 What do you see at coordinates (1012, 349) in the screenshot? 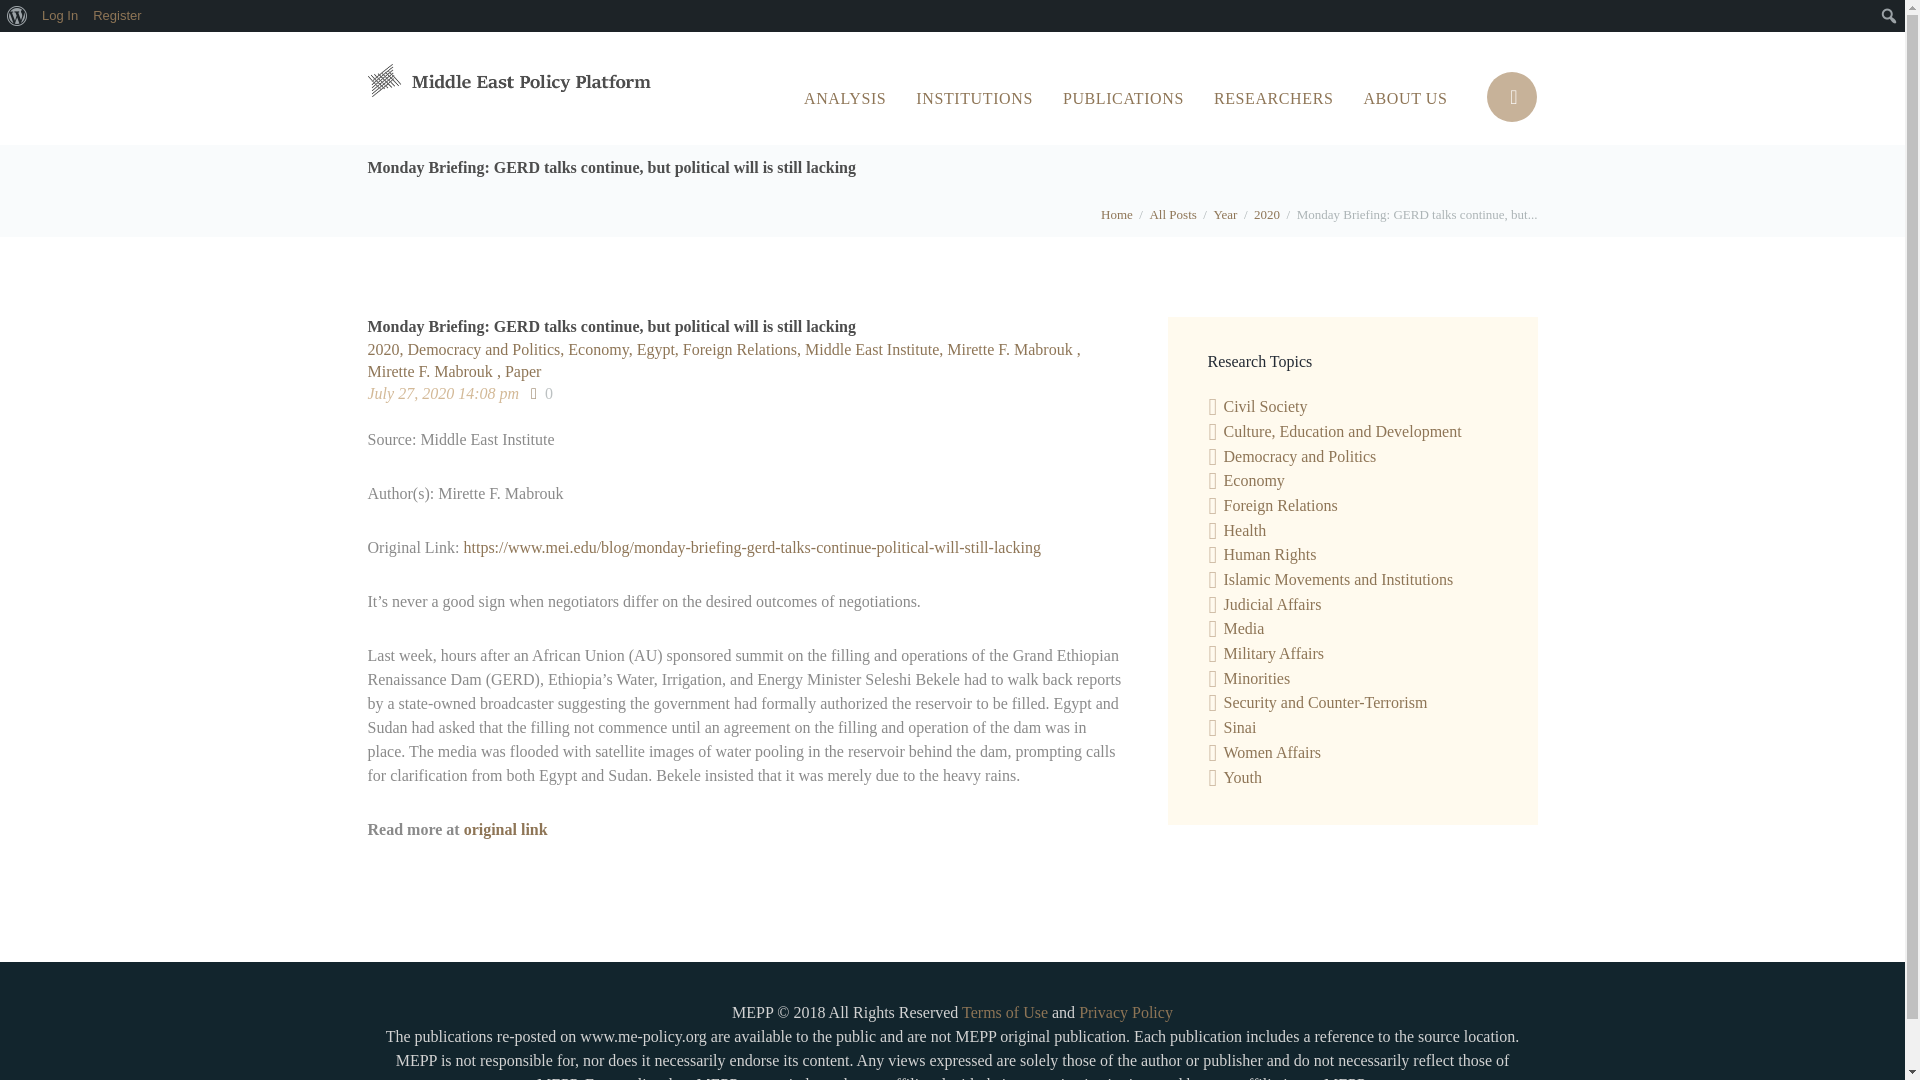
I see `Mirette F. Mabrouk ` at bounding box center [1012, 349].